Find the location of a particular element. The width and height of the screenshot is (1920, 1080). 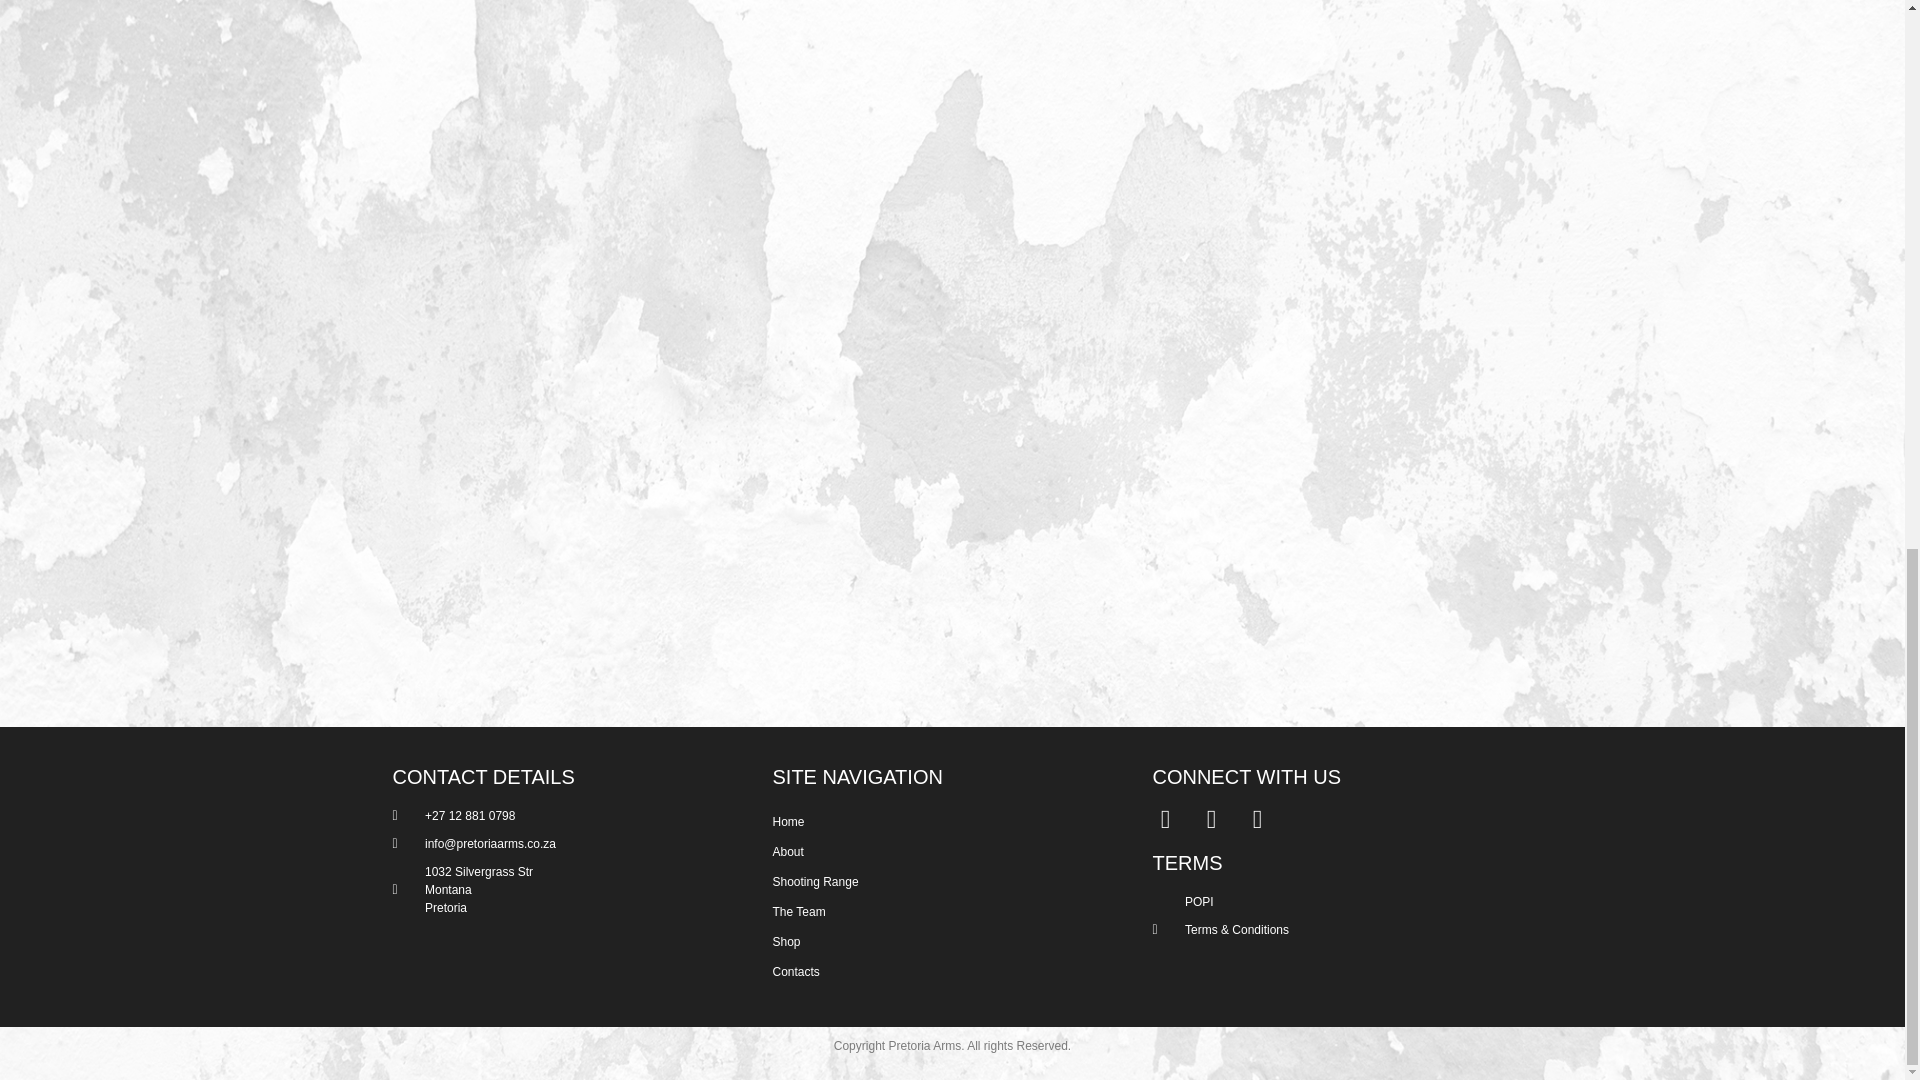

153 is located at coordinates (1309, 98).